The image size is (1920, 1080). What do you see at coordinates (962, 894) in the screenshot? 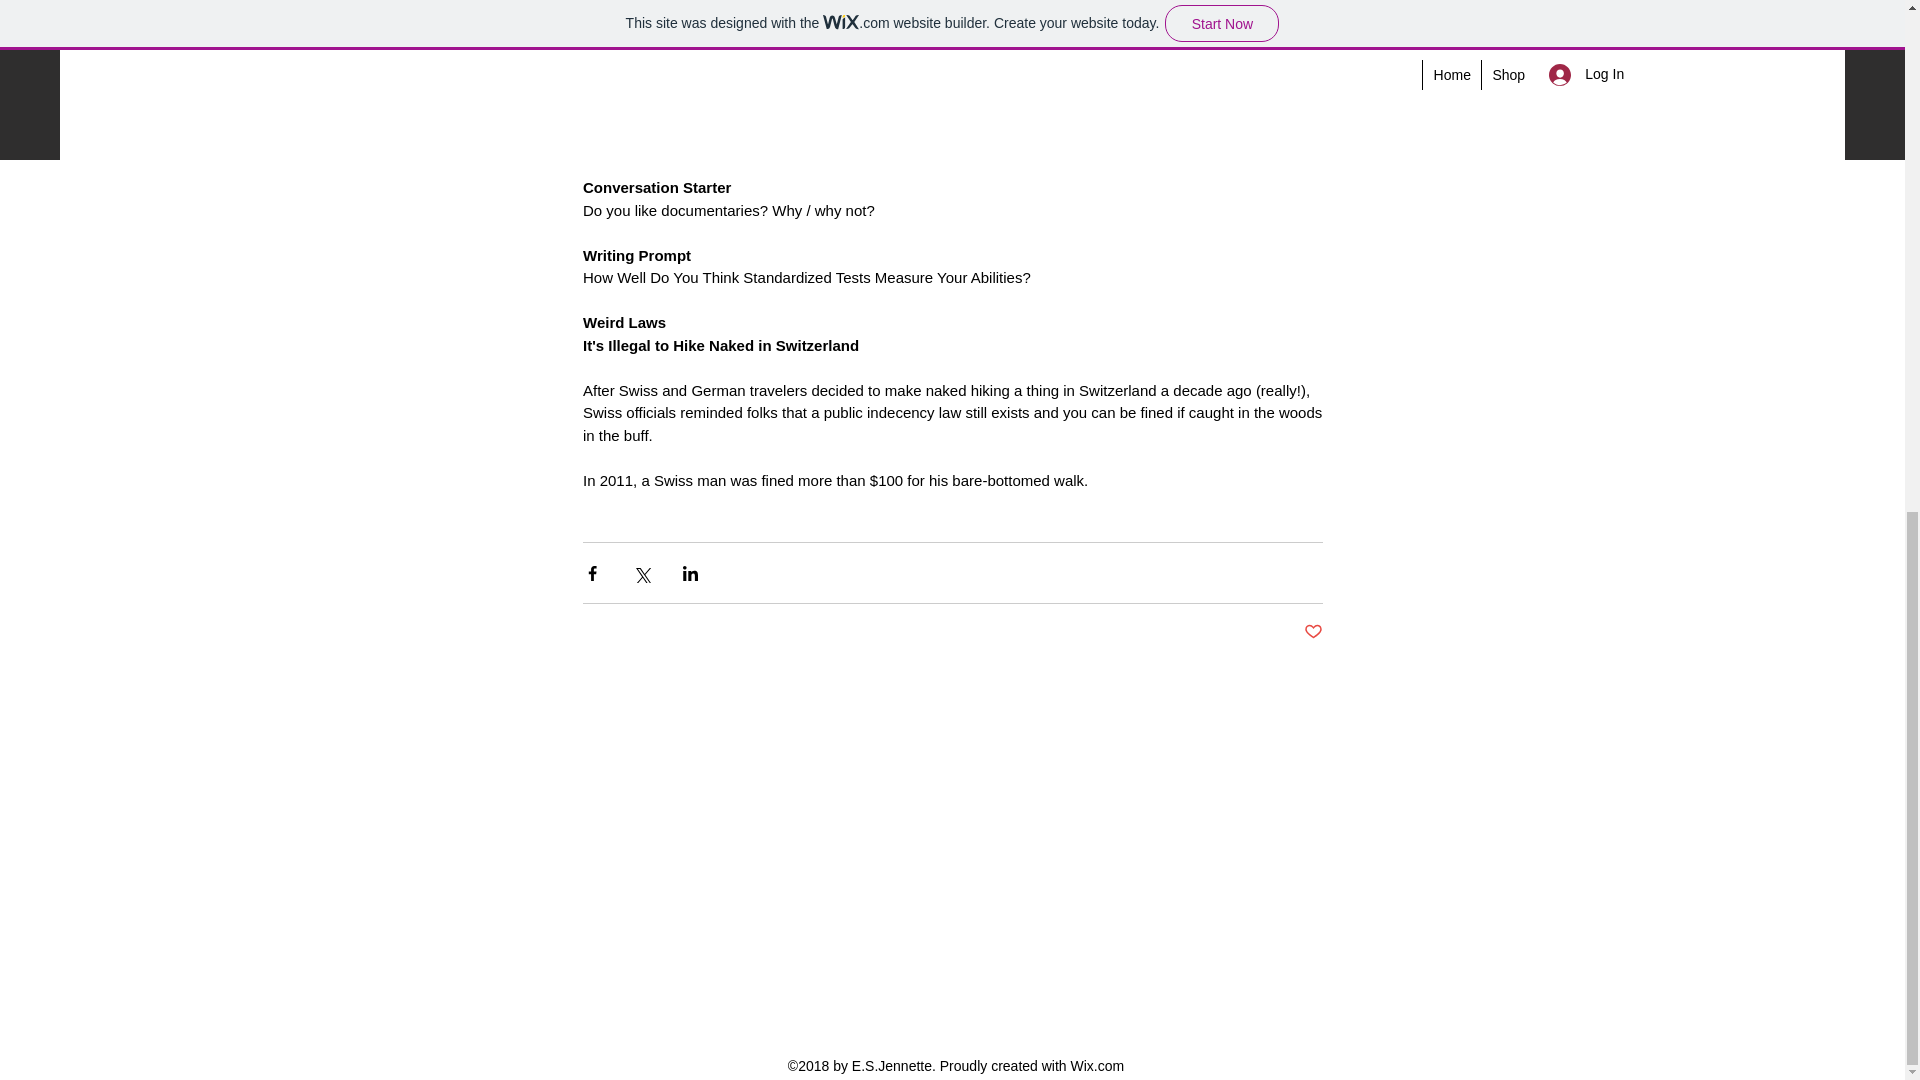
I see `January 2024` at bounding box center [962, 894].